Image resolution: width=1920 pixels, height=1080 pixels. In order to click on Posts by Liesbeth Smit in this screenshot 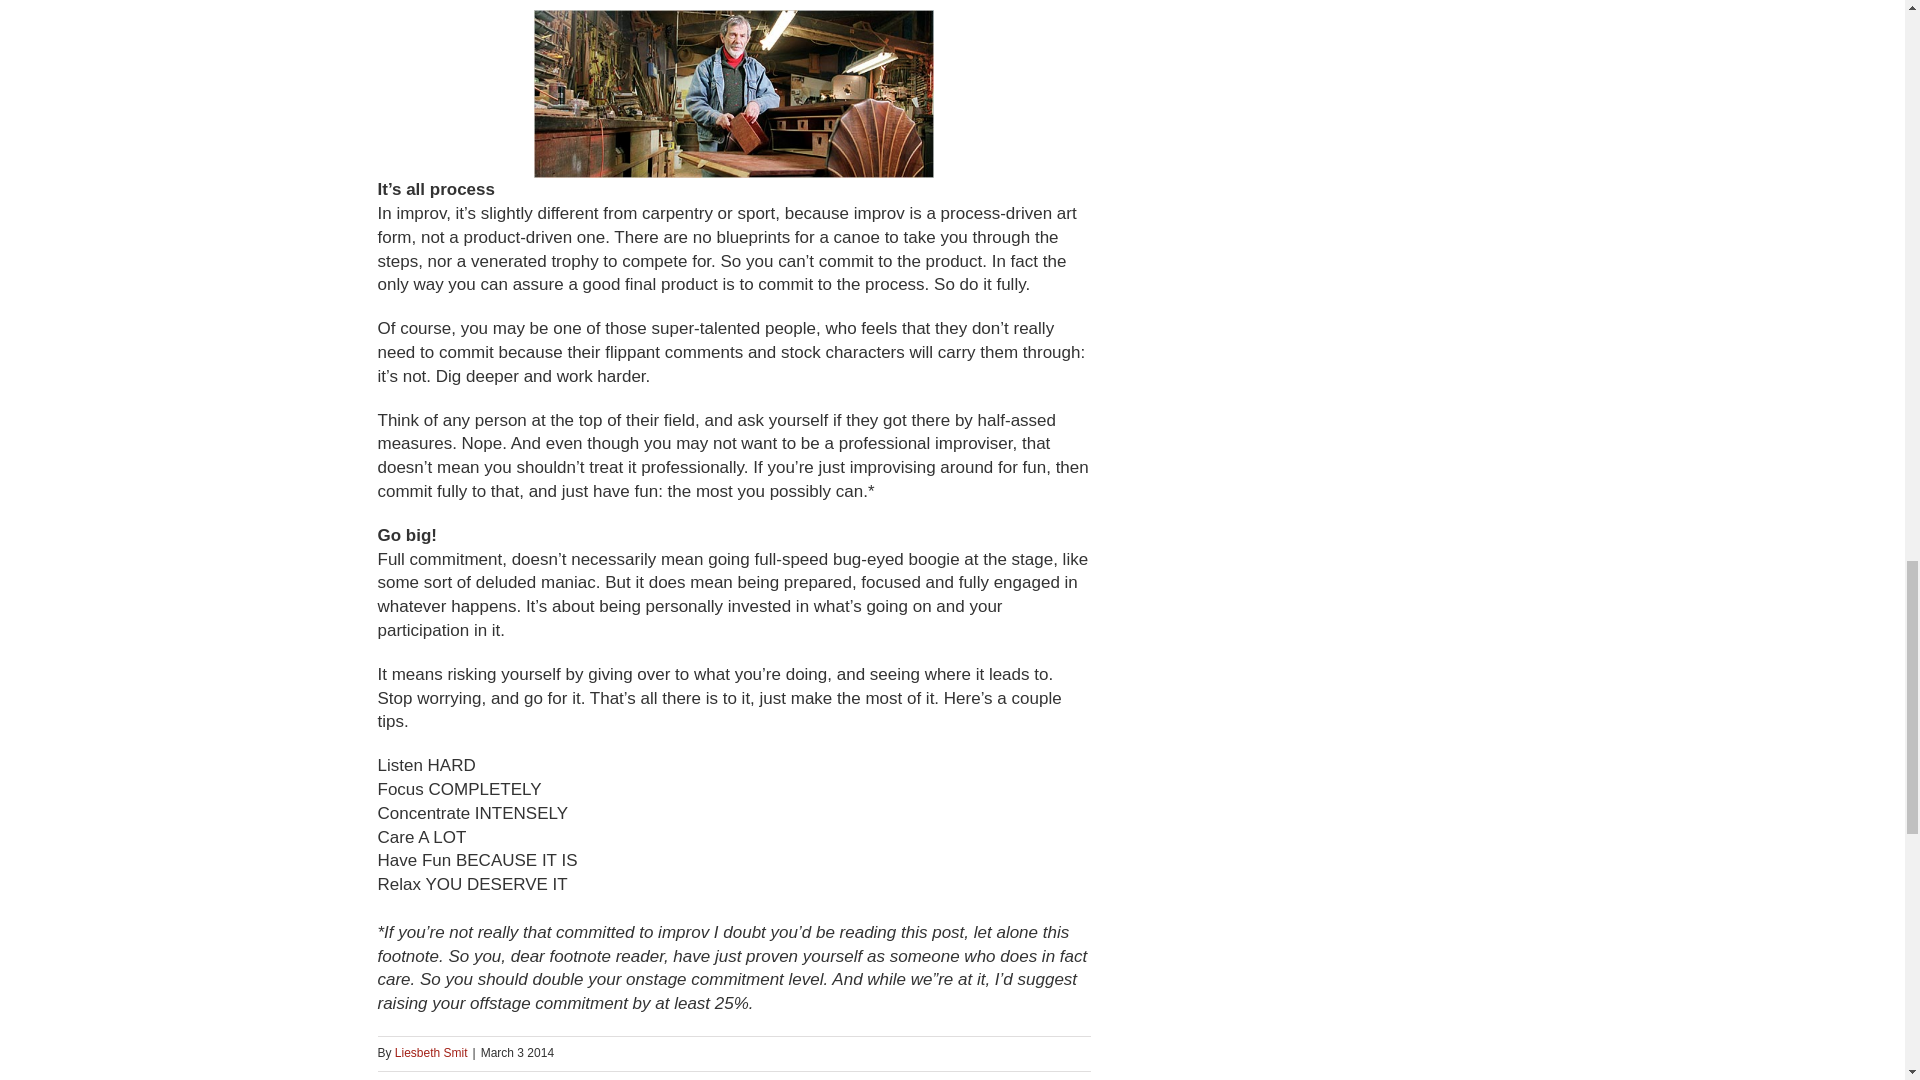, I will do `click(432, 1052)`.